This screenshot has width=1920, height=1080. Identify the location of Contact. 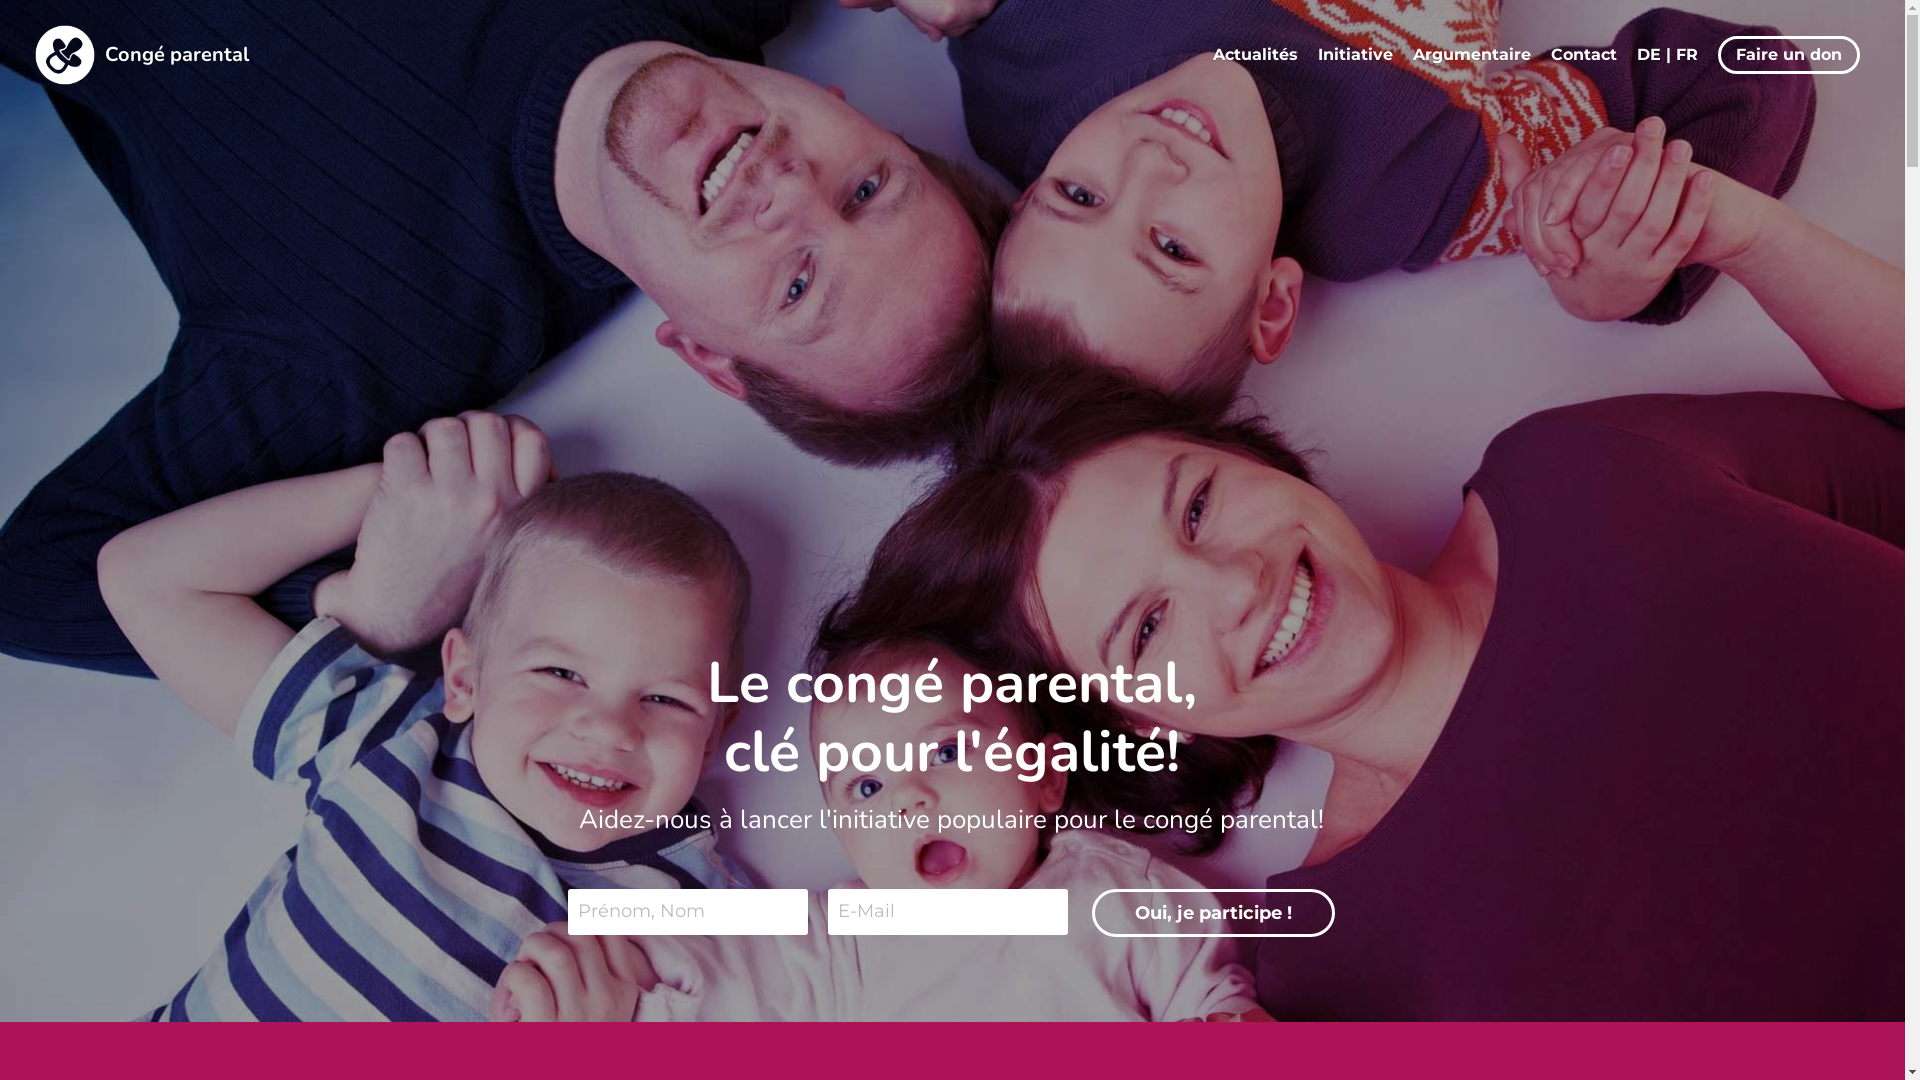
(1584, 55).